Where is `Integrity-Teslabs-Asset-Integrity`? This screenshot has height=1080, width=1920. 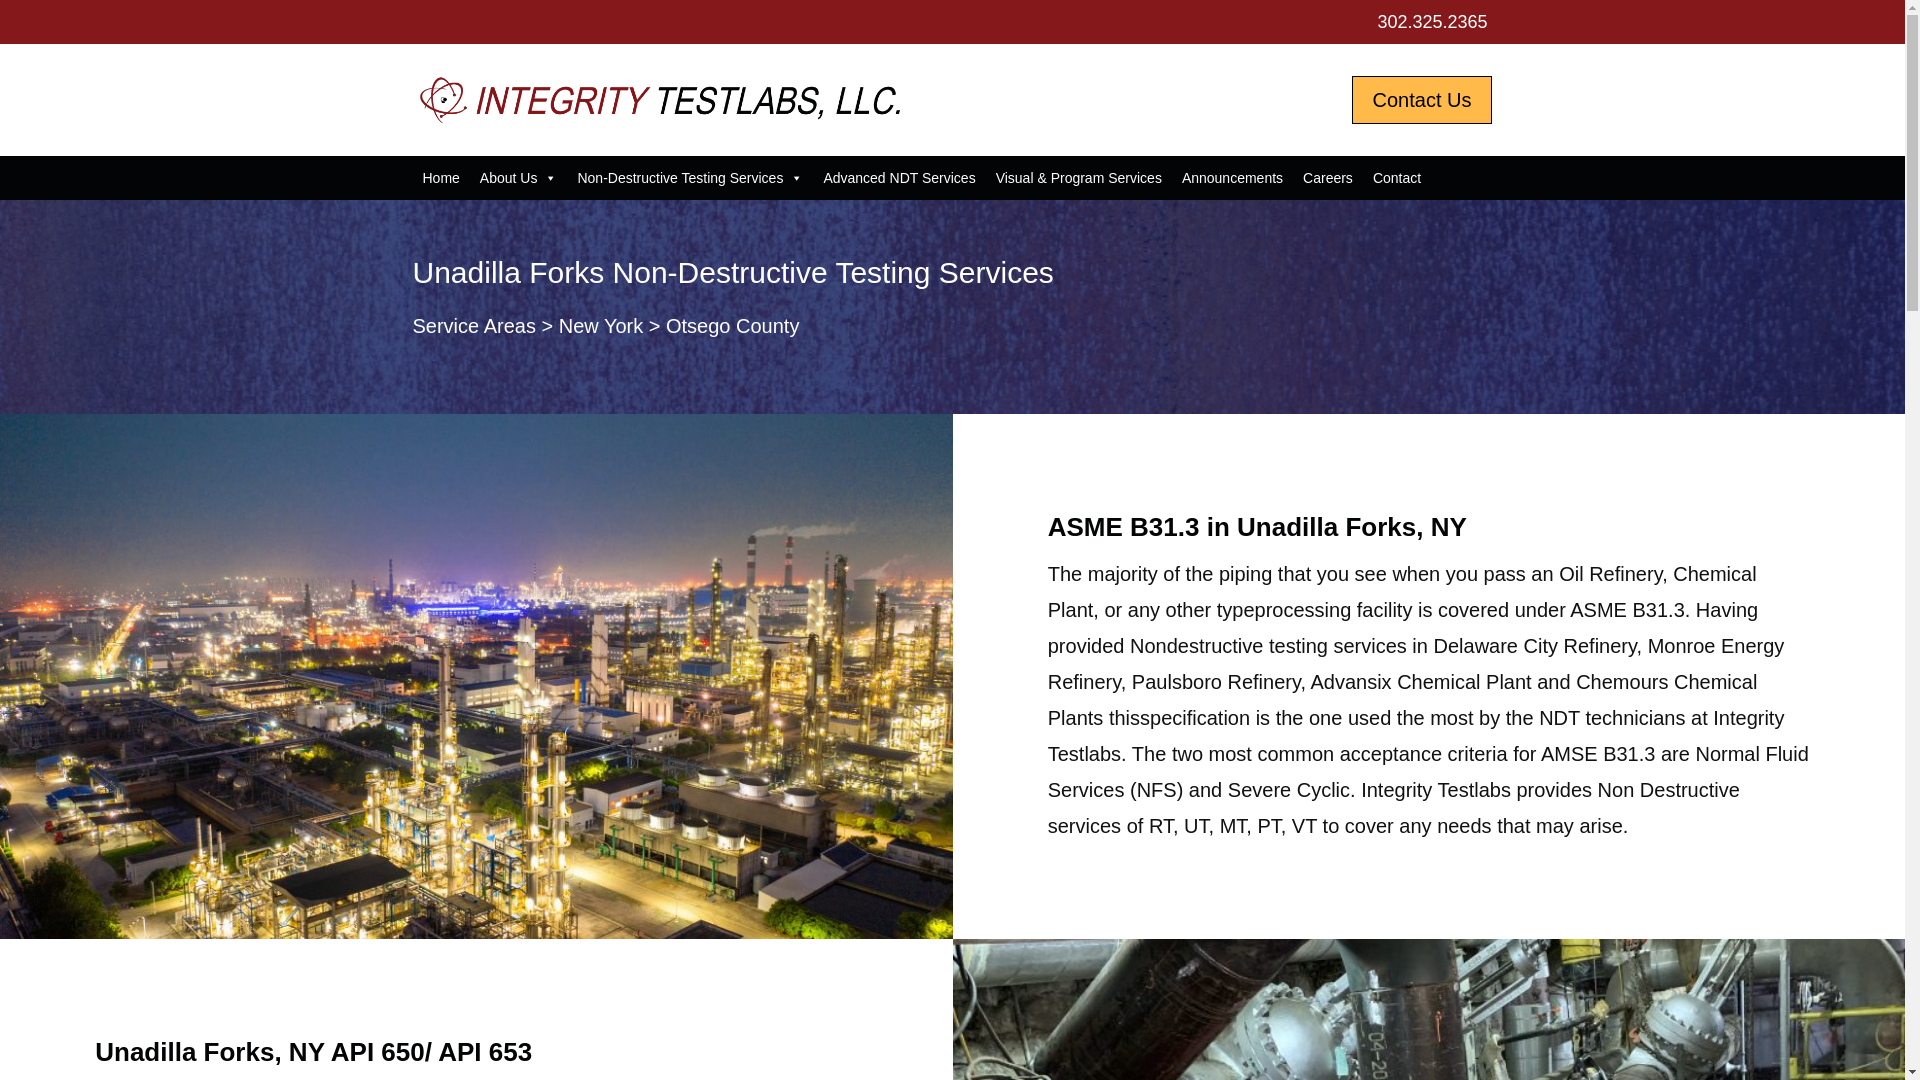 Integrity-Teslabs-Asset-Integrity is located at coordinates (666, 100).